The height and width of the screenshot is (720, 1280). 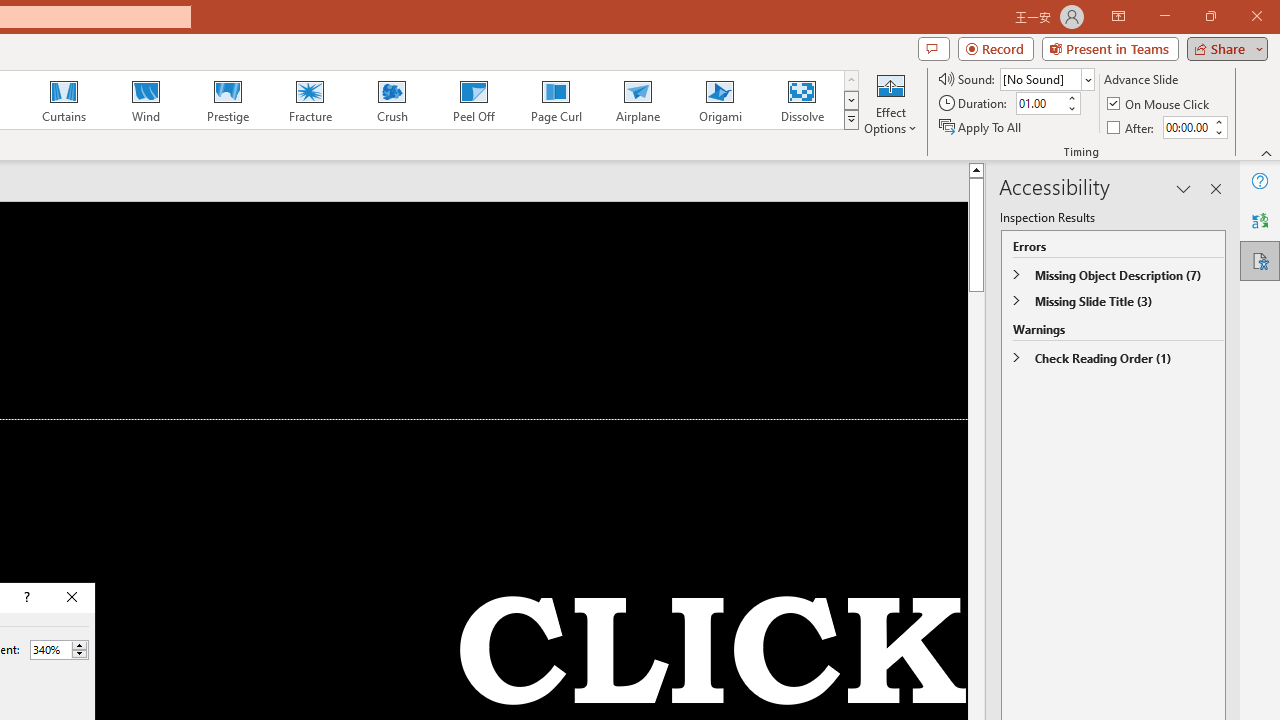 I want to click on Duration, so click(x=1040, y=104).